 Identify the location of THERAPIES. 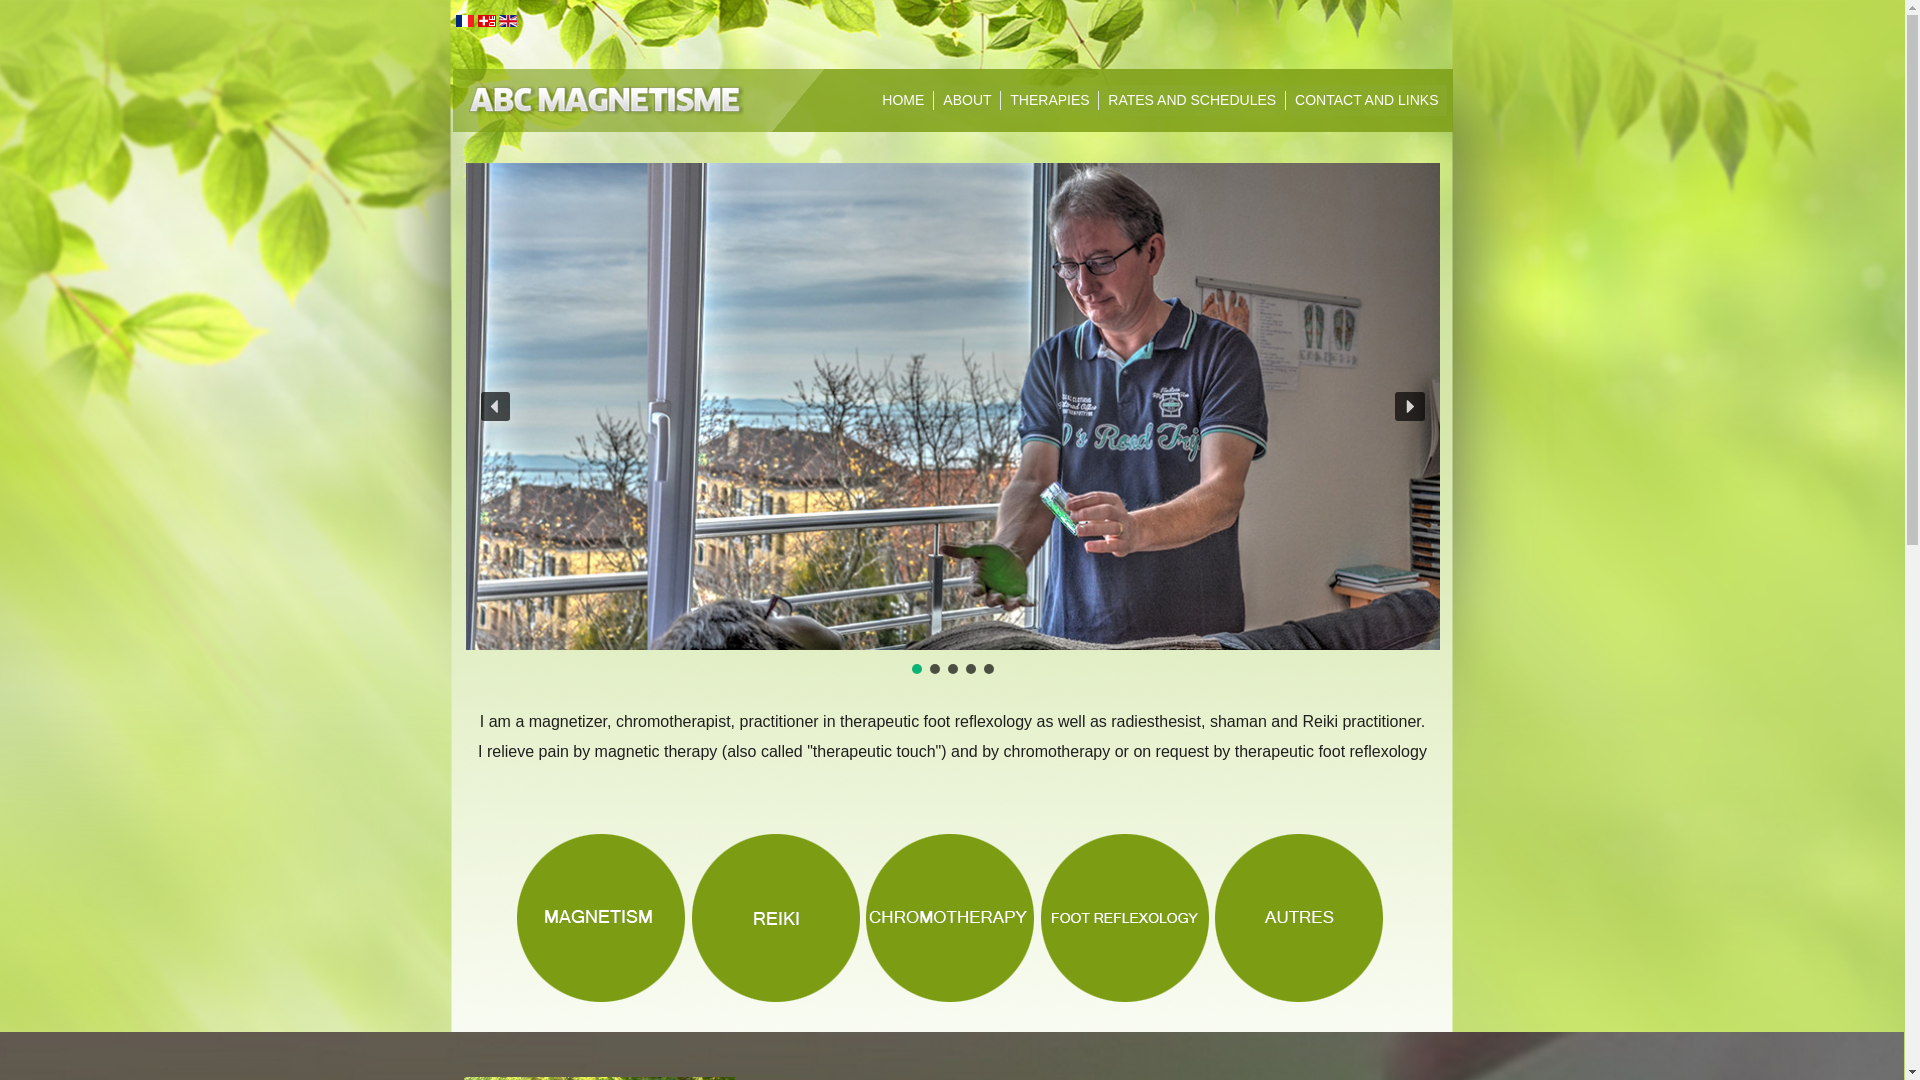
(1050, 100).